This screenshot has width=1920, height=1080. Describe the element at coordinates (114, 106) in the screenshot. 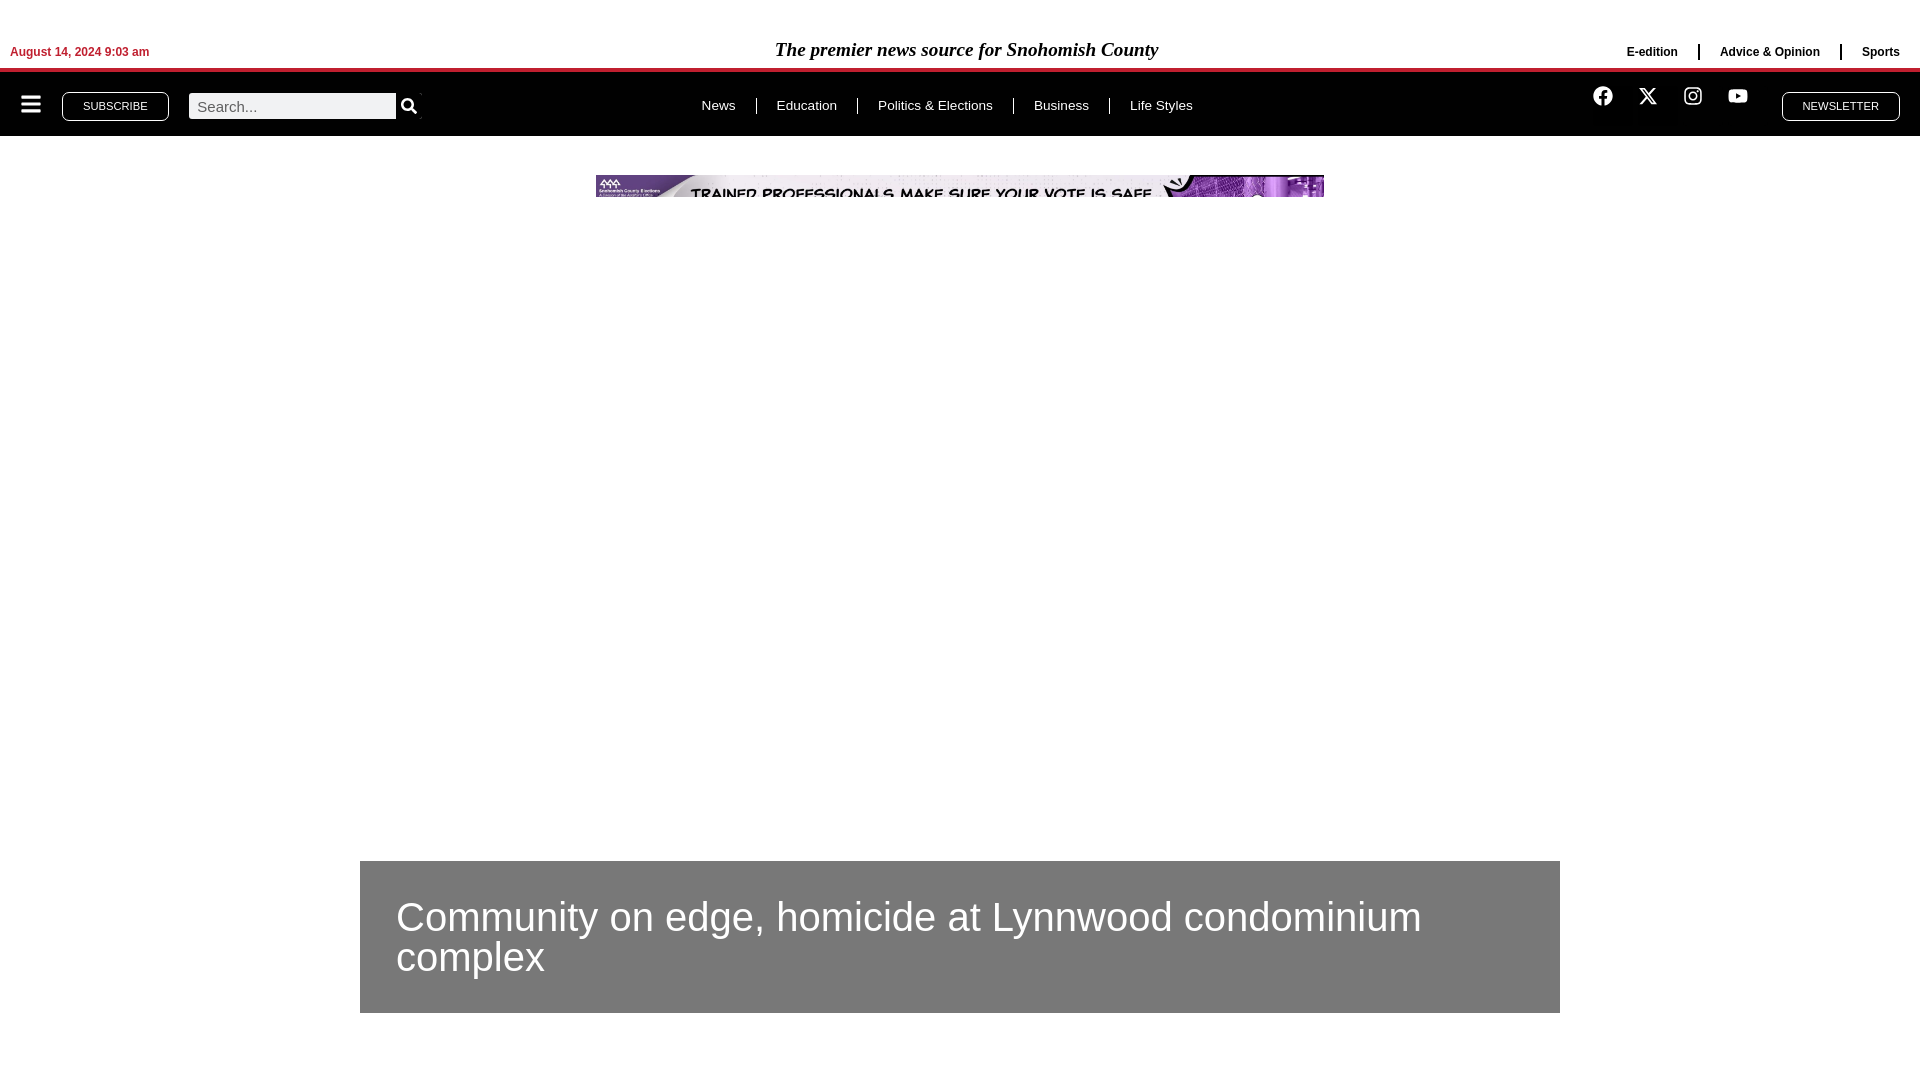

I see `SUBSCRIBE` at that location.